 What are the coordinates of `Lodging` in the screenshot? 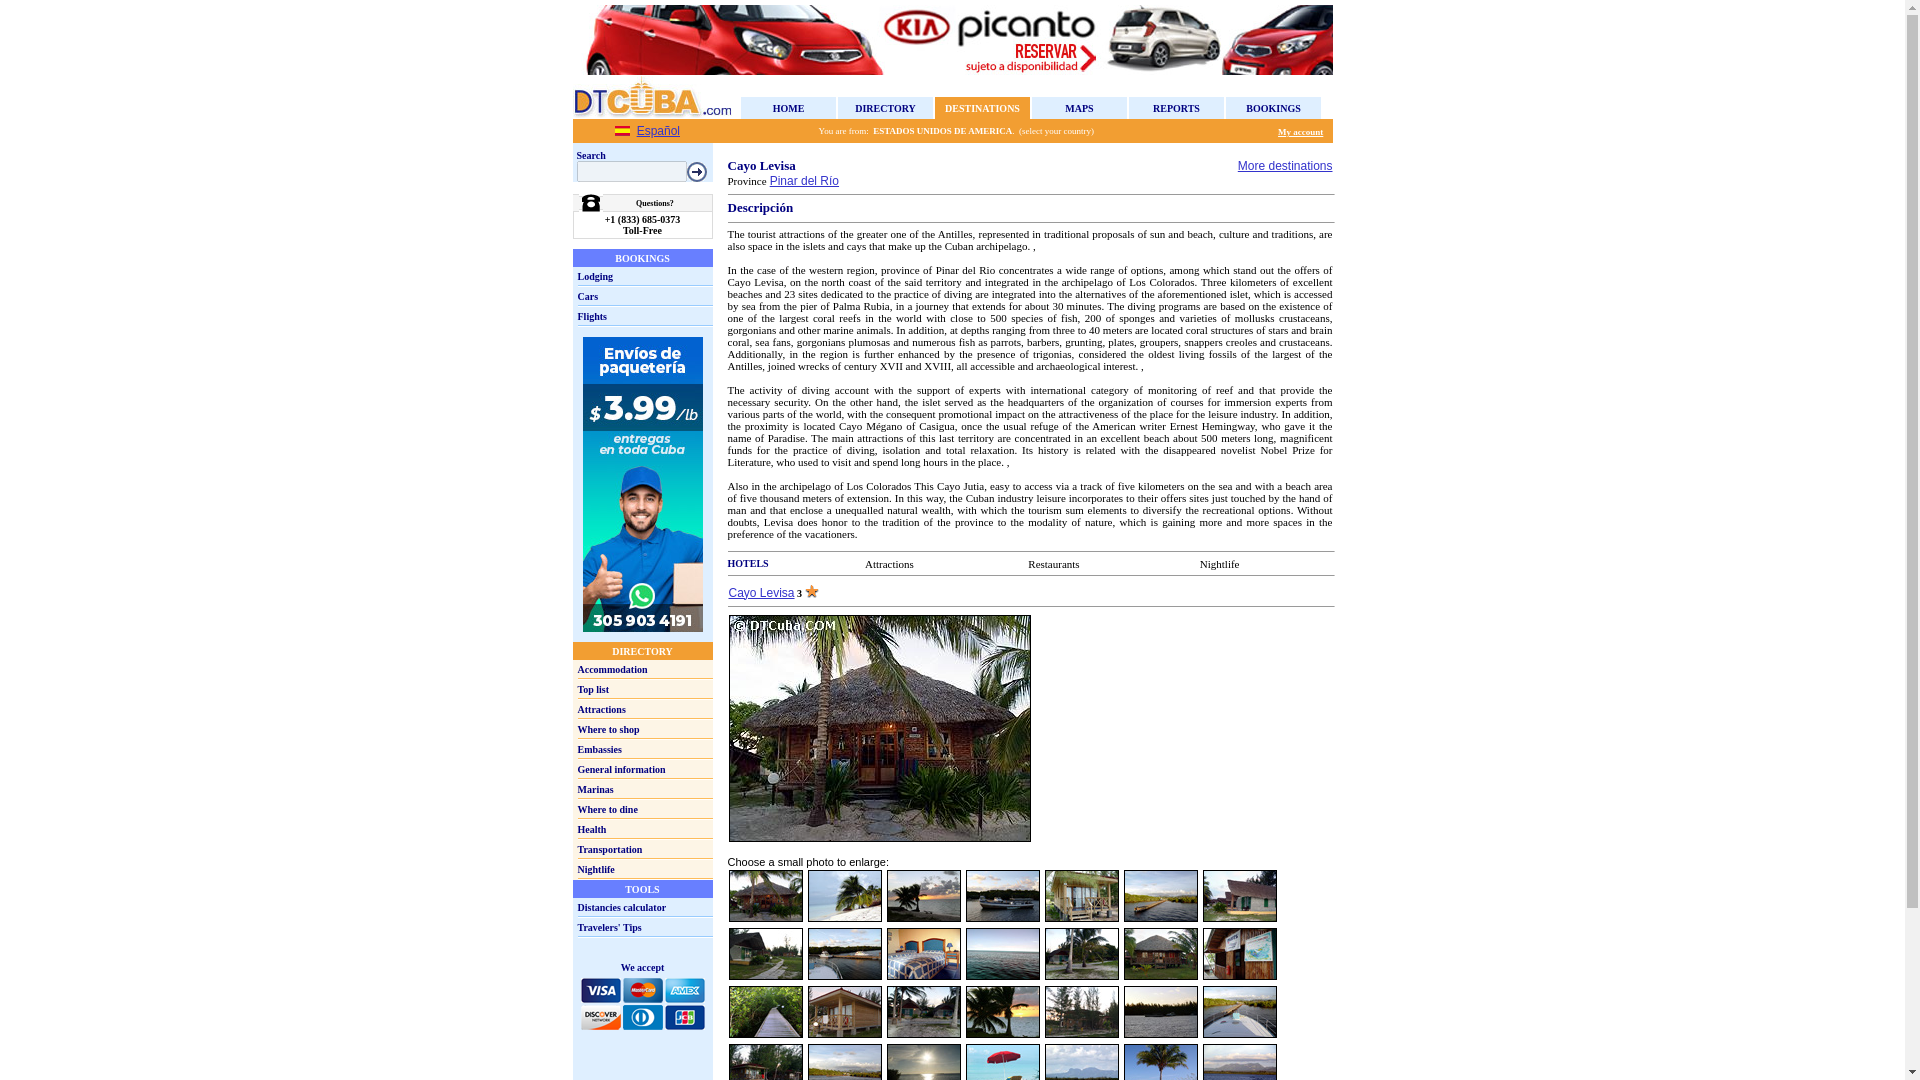 It's located at (596, 275).